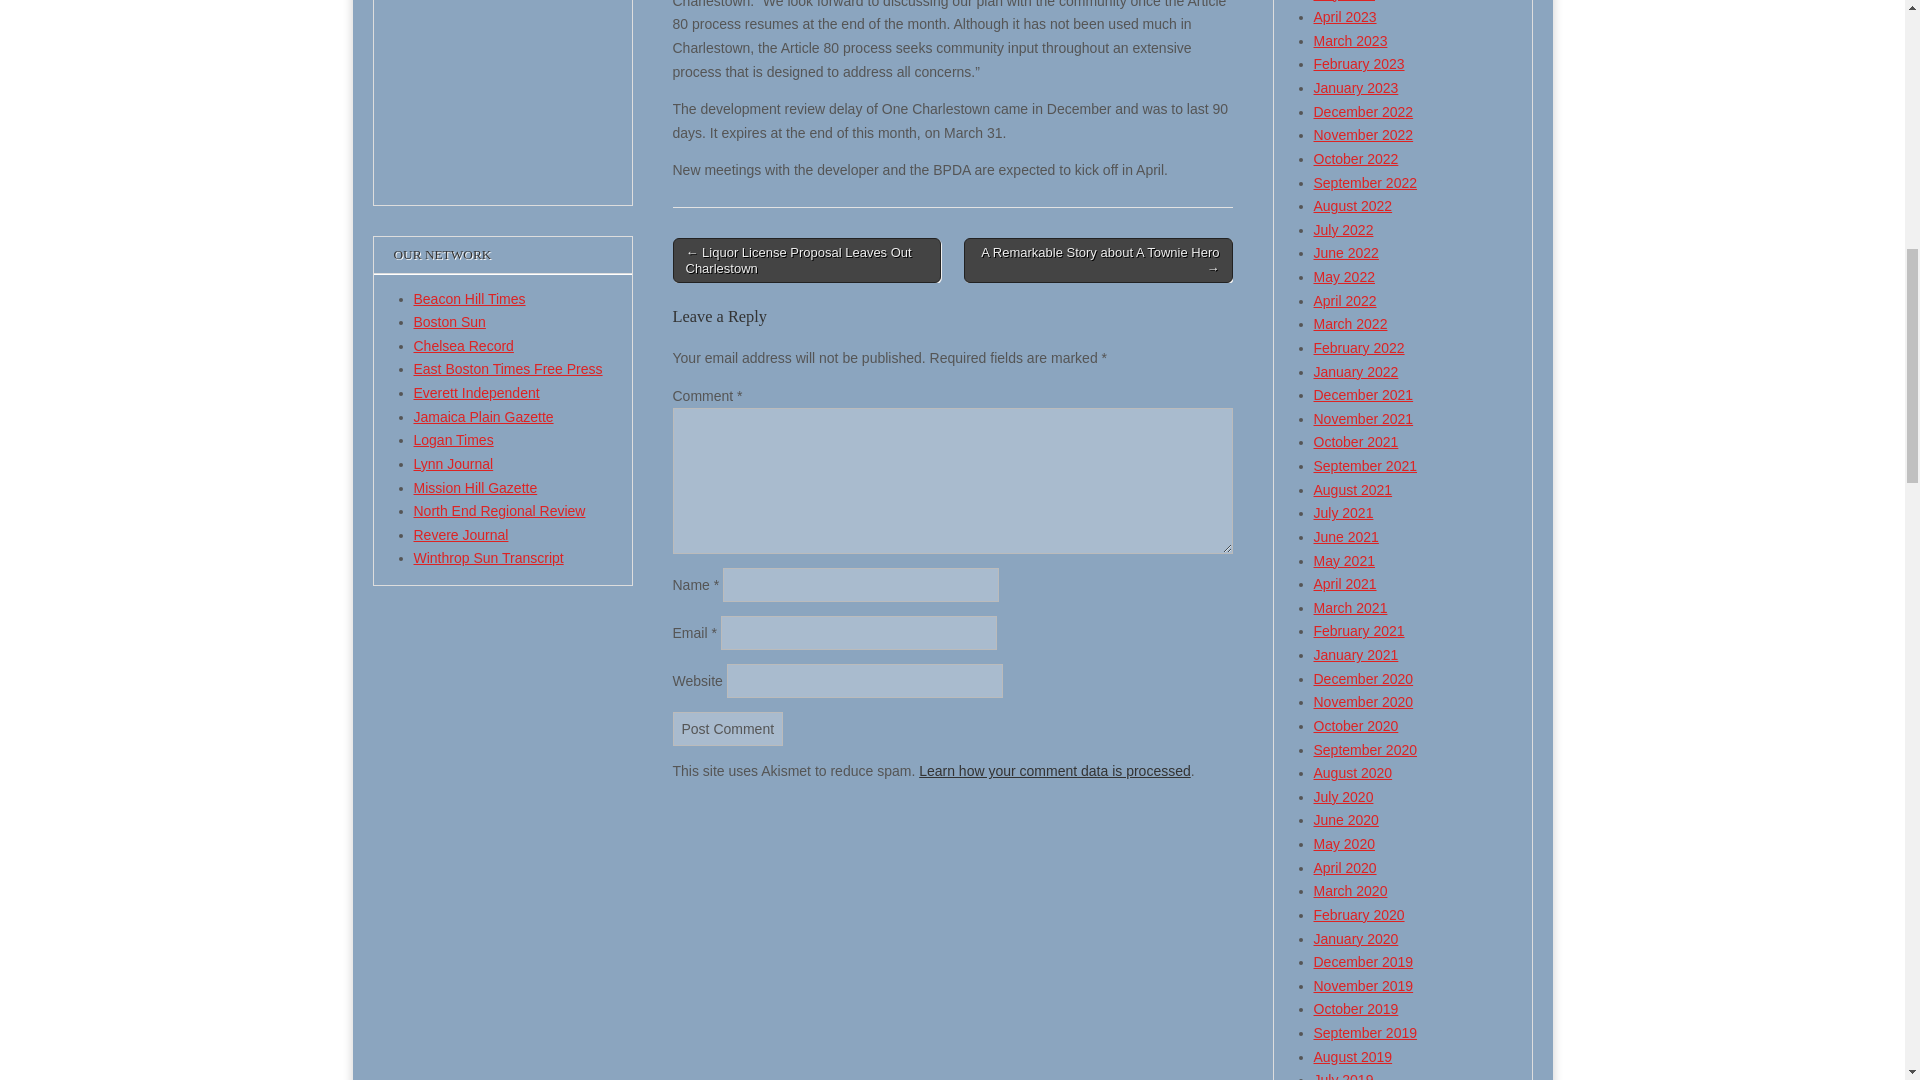  I want to click on East Boston Times Free Press, so click(508, 368).